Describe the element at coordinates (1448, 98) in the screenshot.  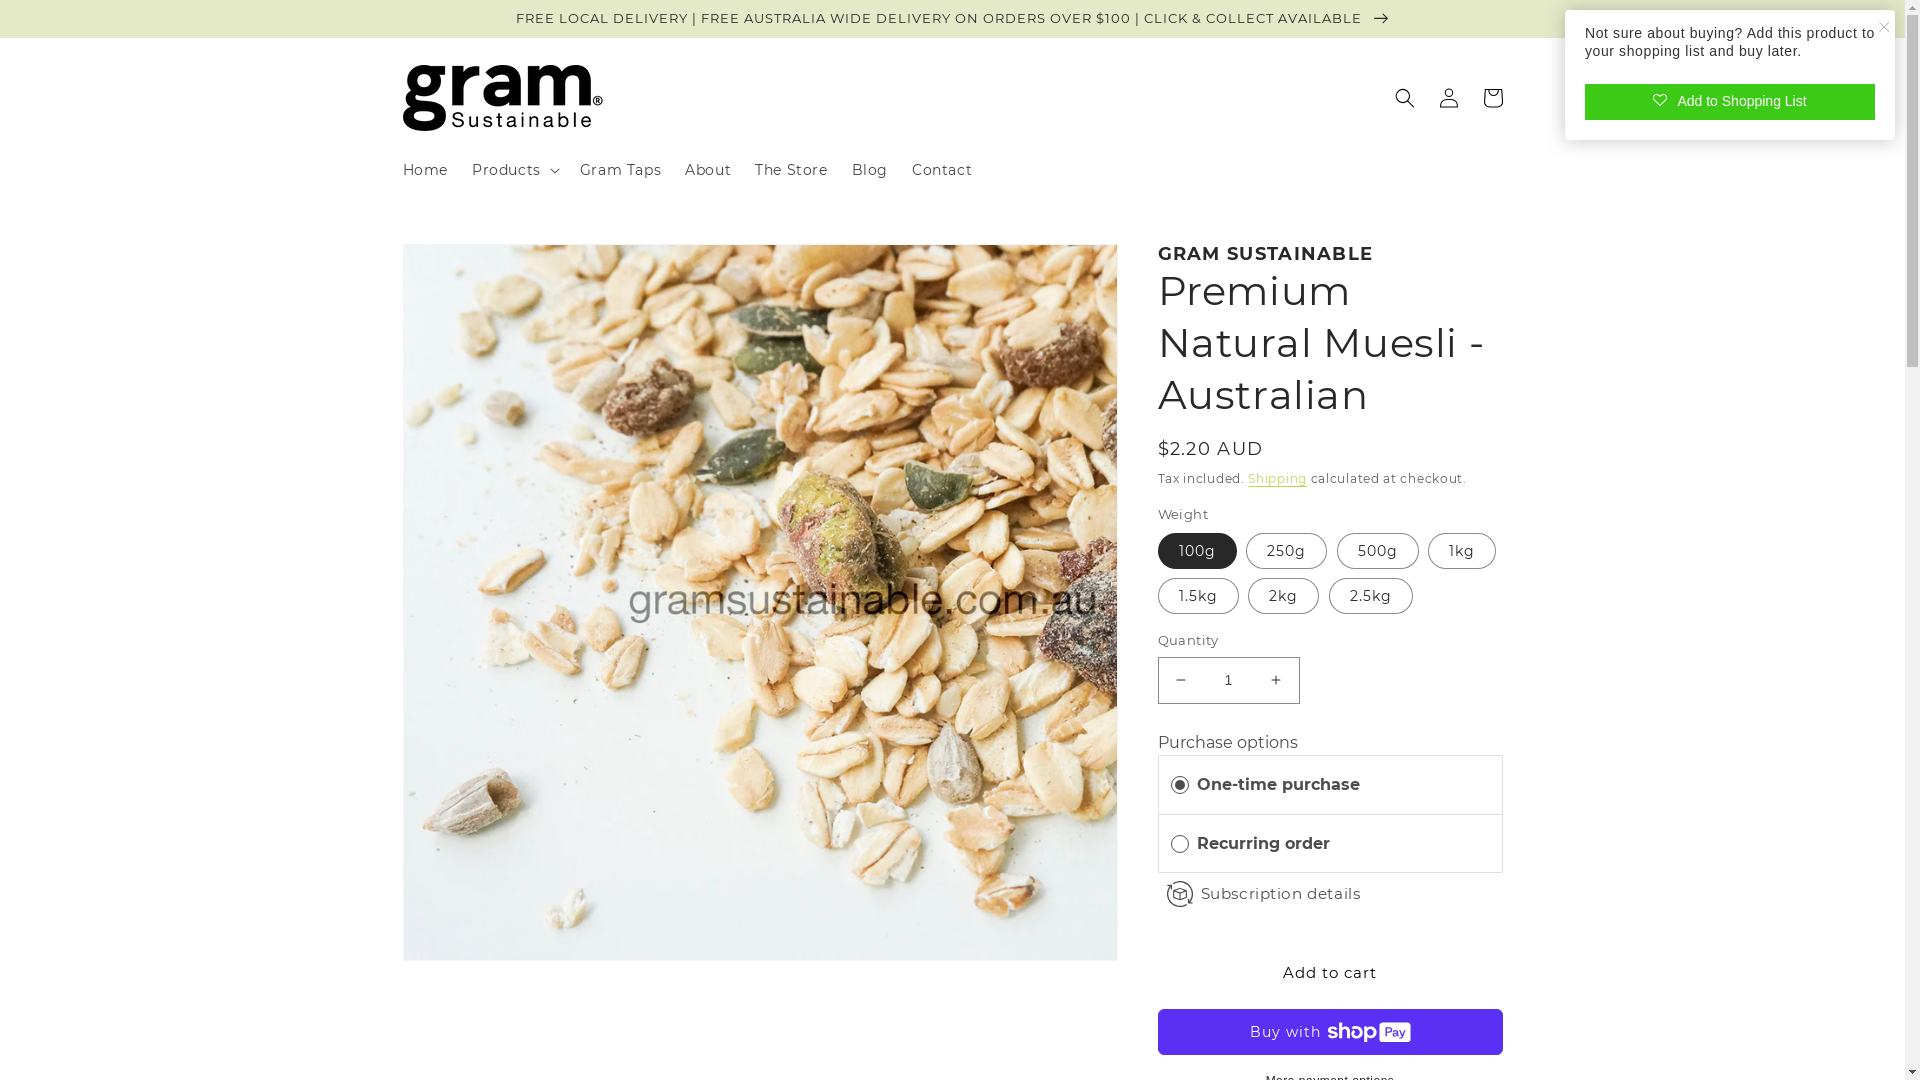
I see `Log in` at that location.